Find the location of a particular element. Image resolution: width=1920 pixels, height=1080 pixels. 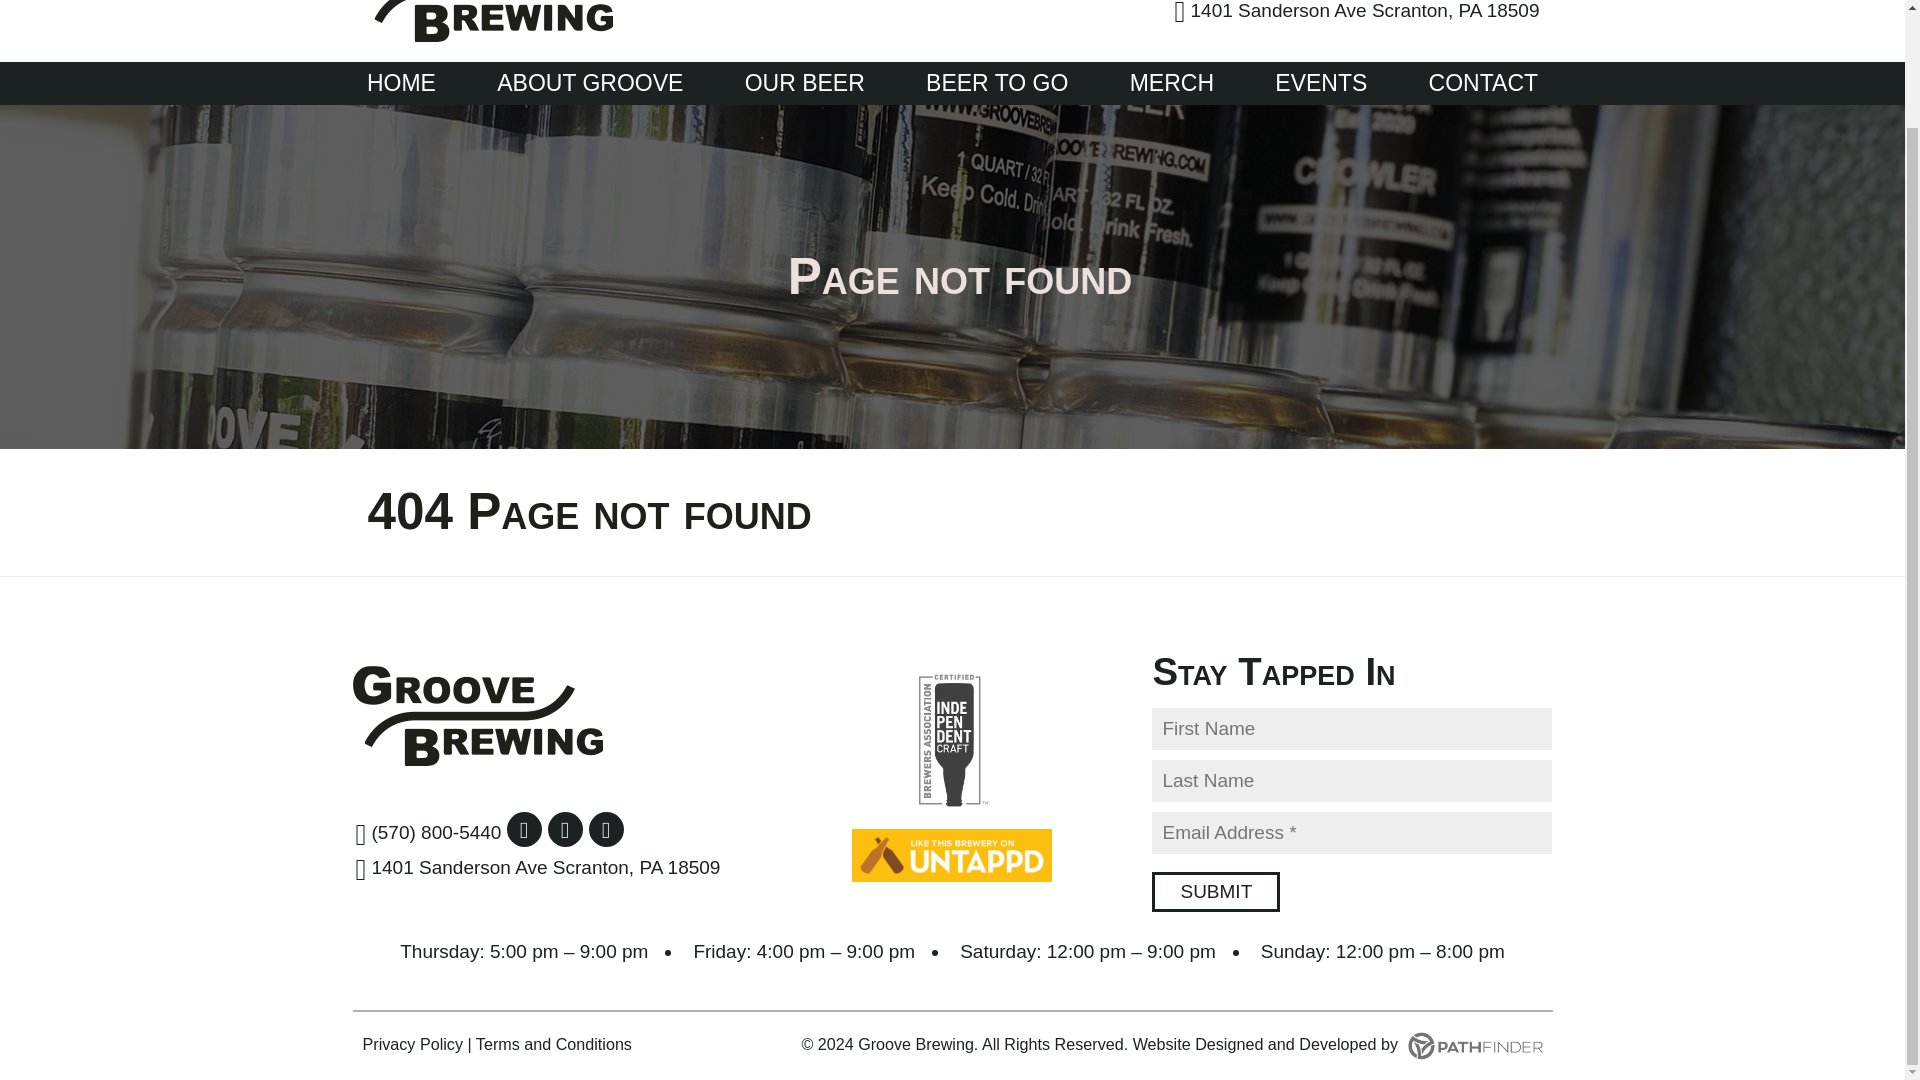

Terms and Conditions is located at coordinates (554, 1044).